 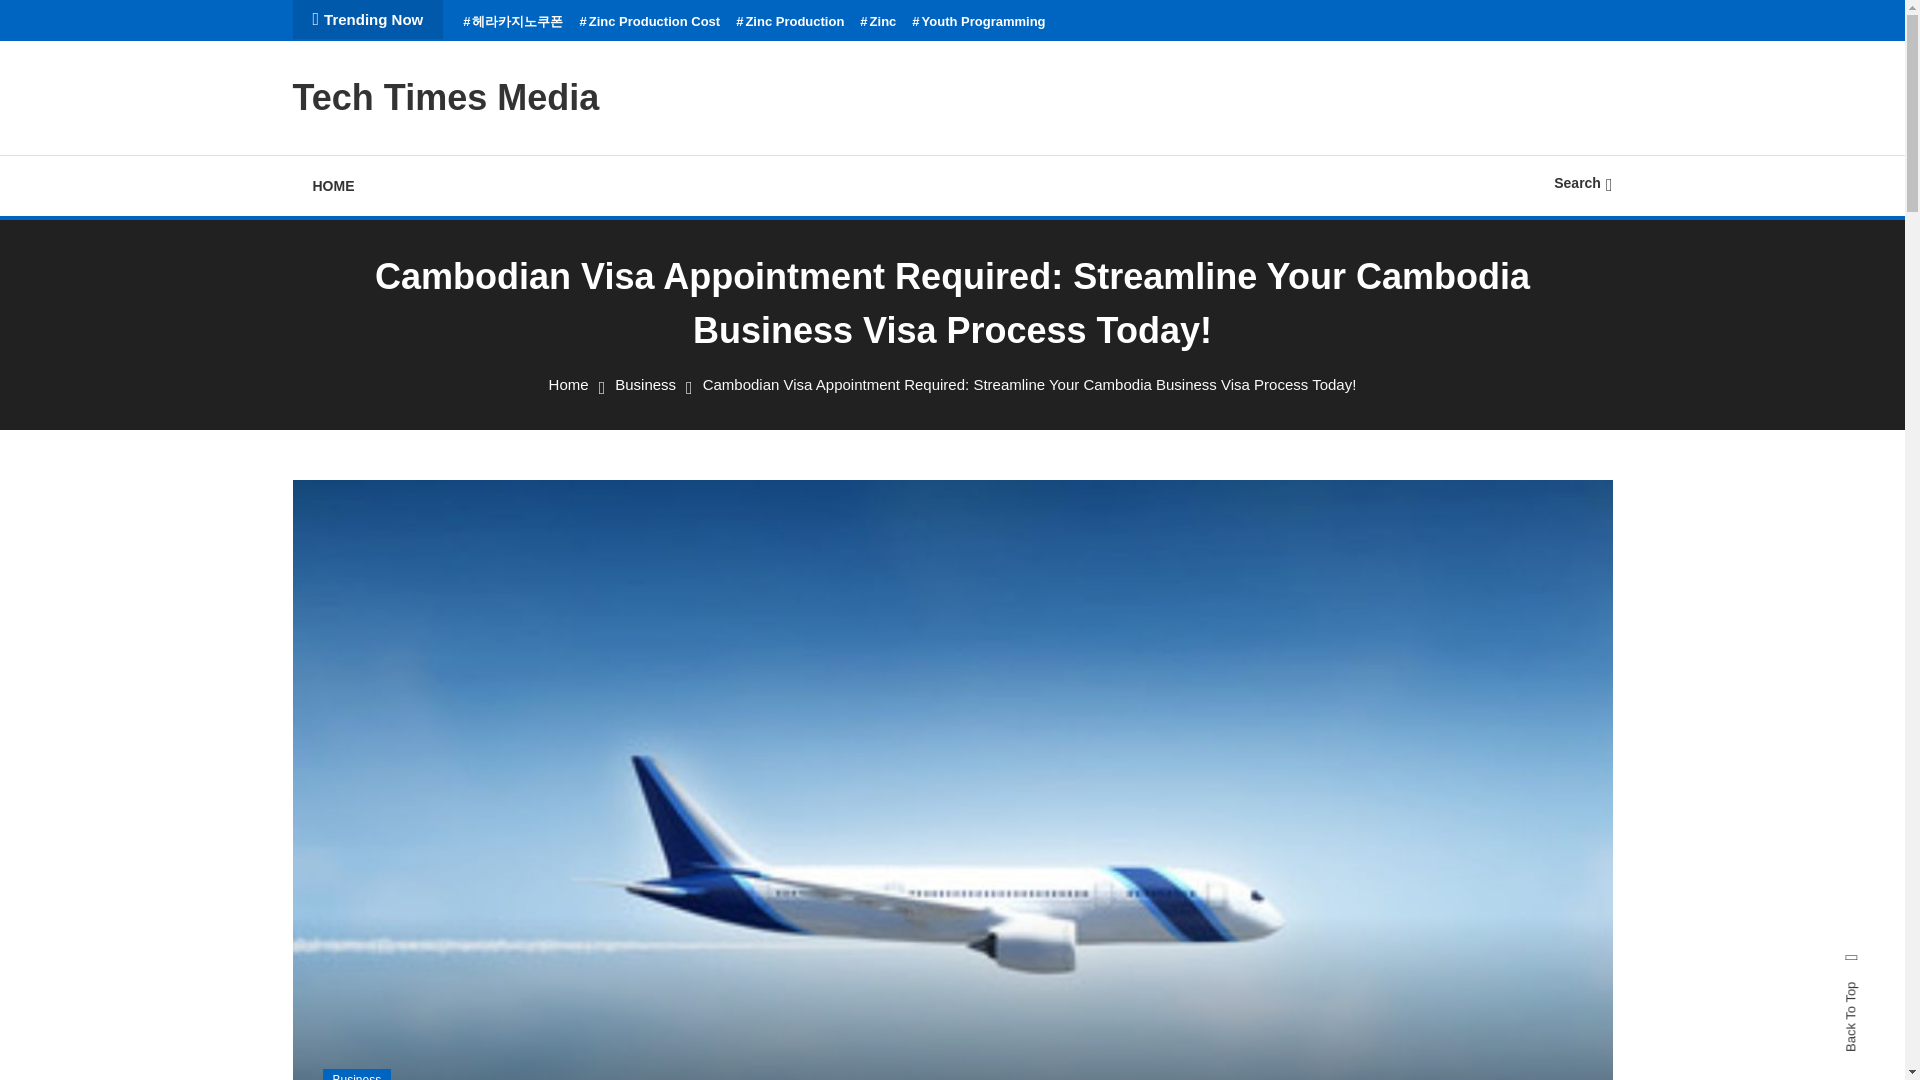 I want to click on HOME, so click(x=332, y=186).